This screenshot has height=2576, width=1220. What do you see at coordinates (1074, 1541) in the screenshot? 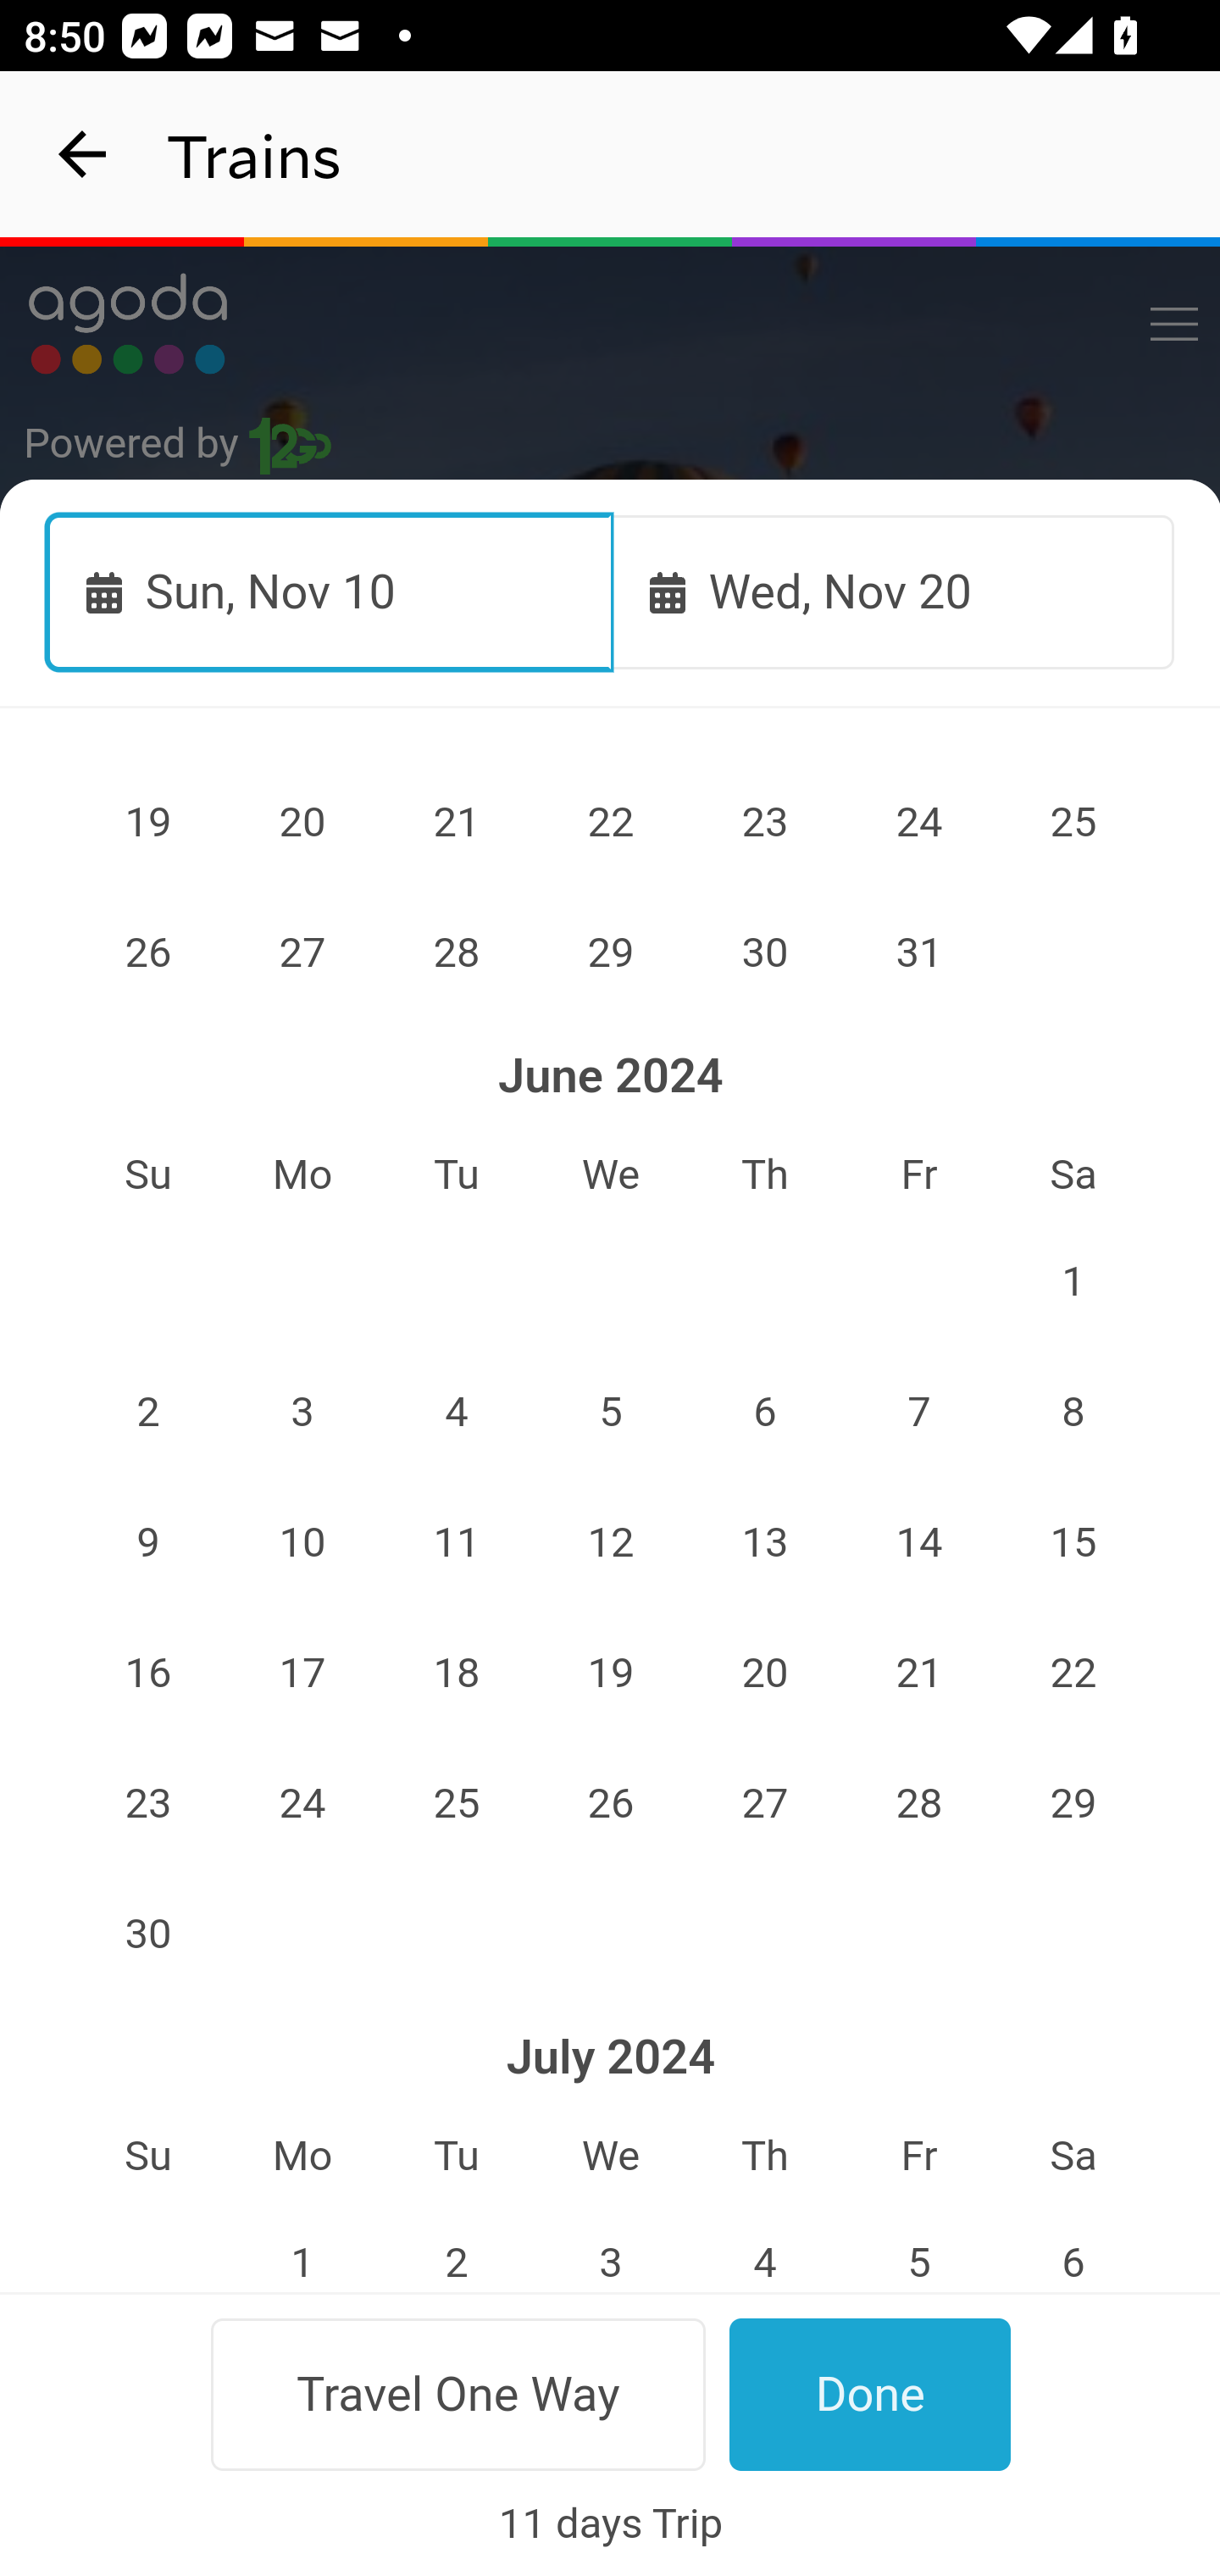
I see `15` at bounding box center [1074, 1541].